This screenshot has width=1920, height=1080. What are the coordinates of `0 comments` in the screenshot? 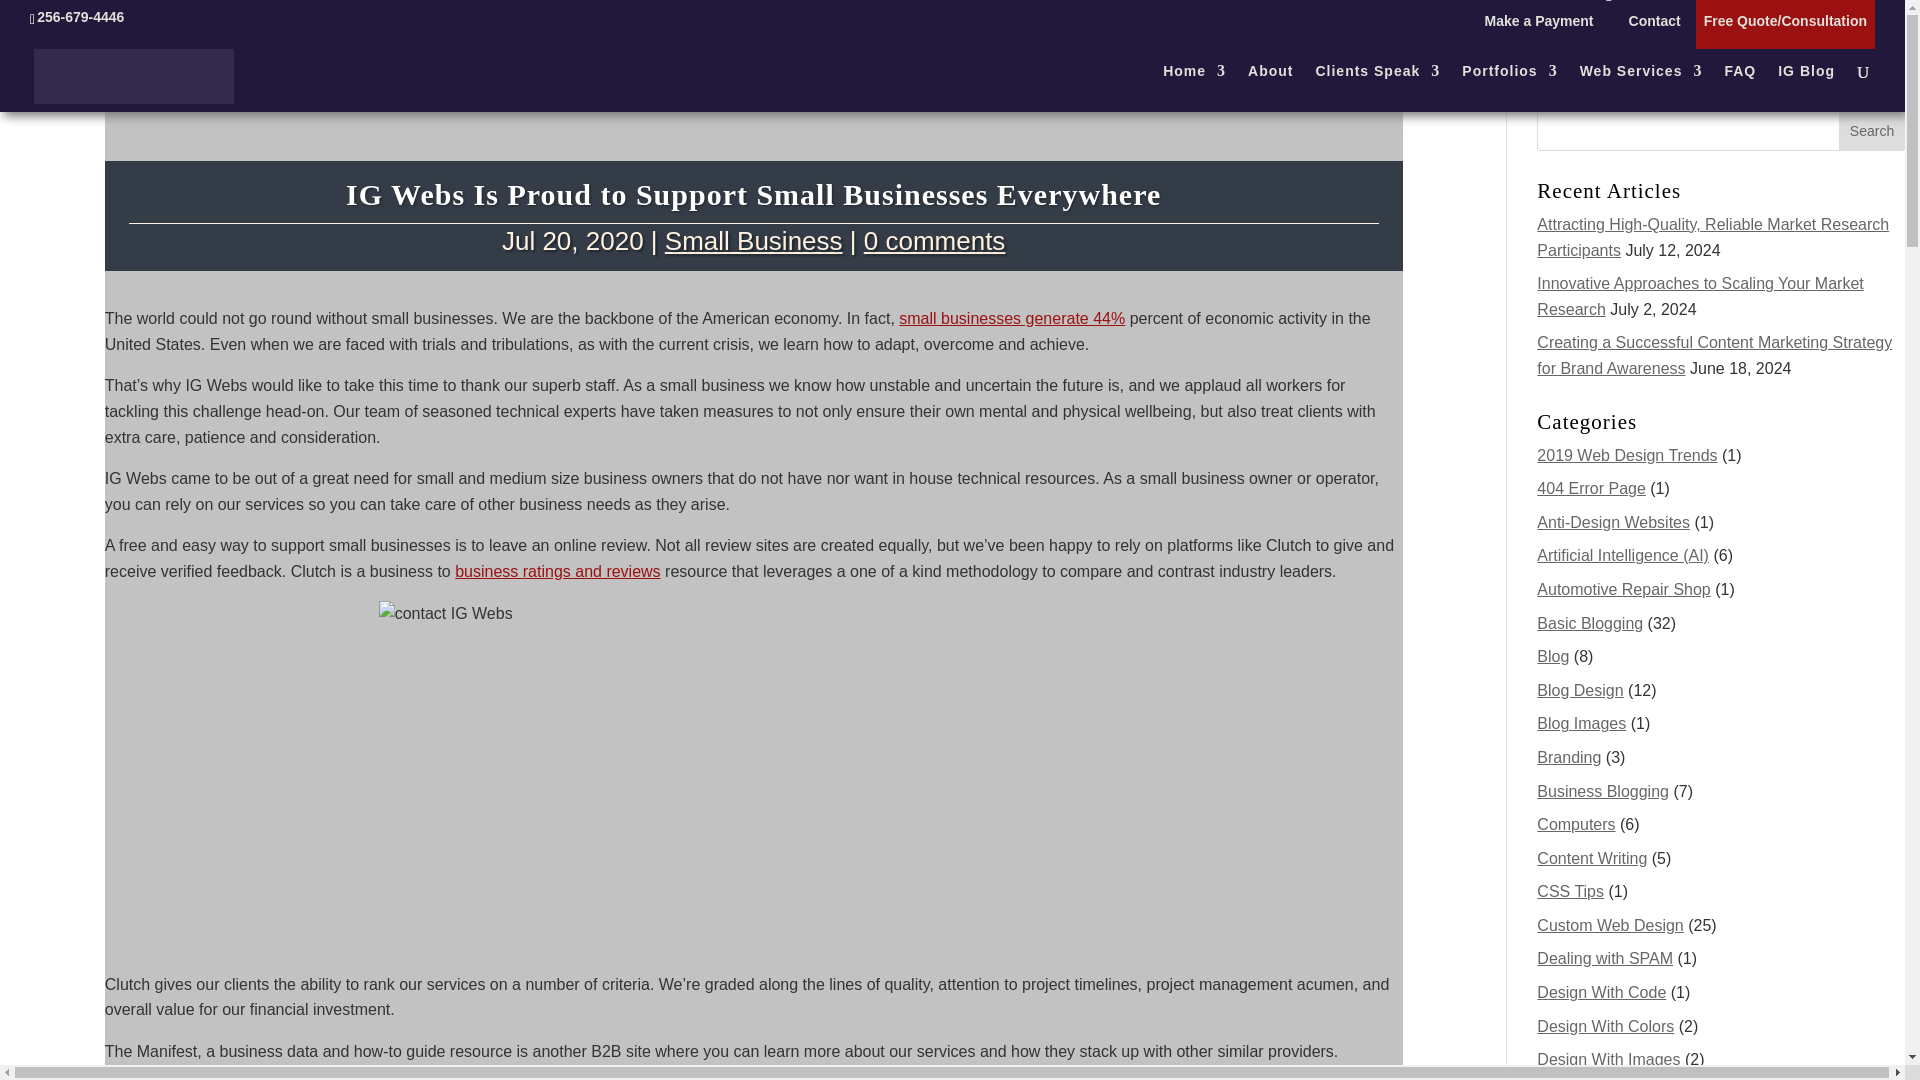 It's located at (935, 240).